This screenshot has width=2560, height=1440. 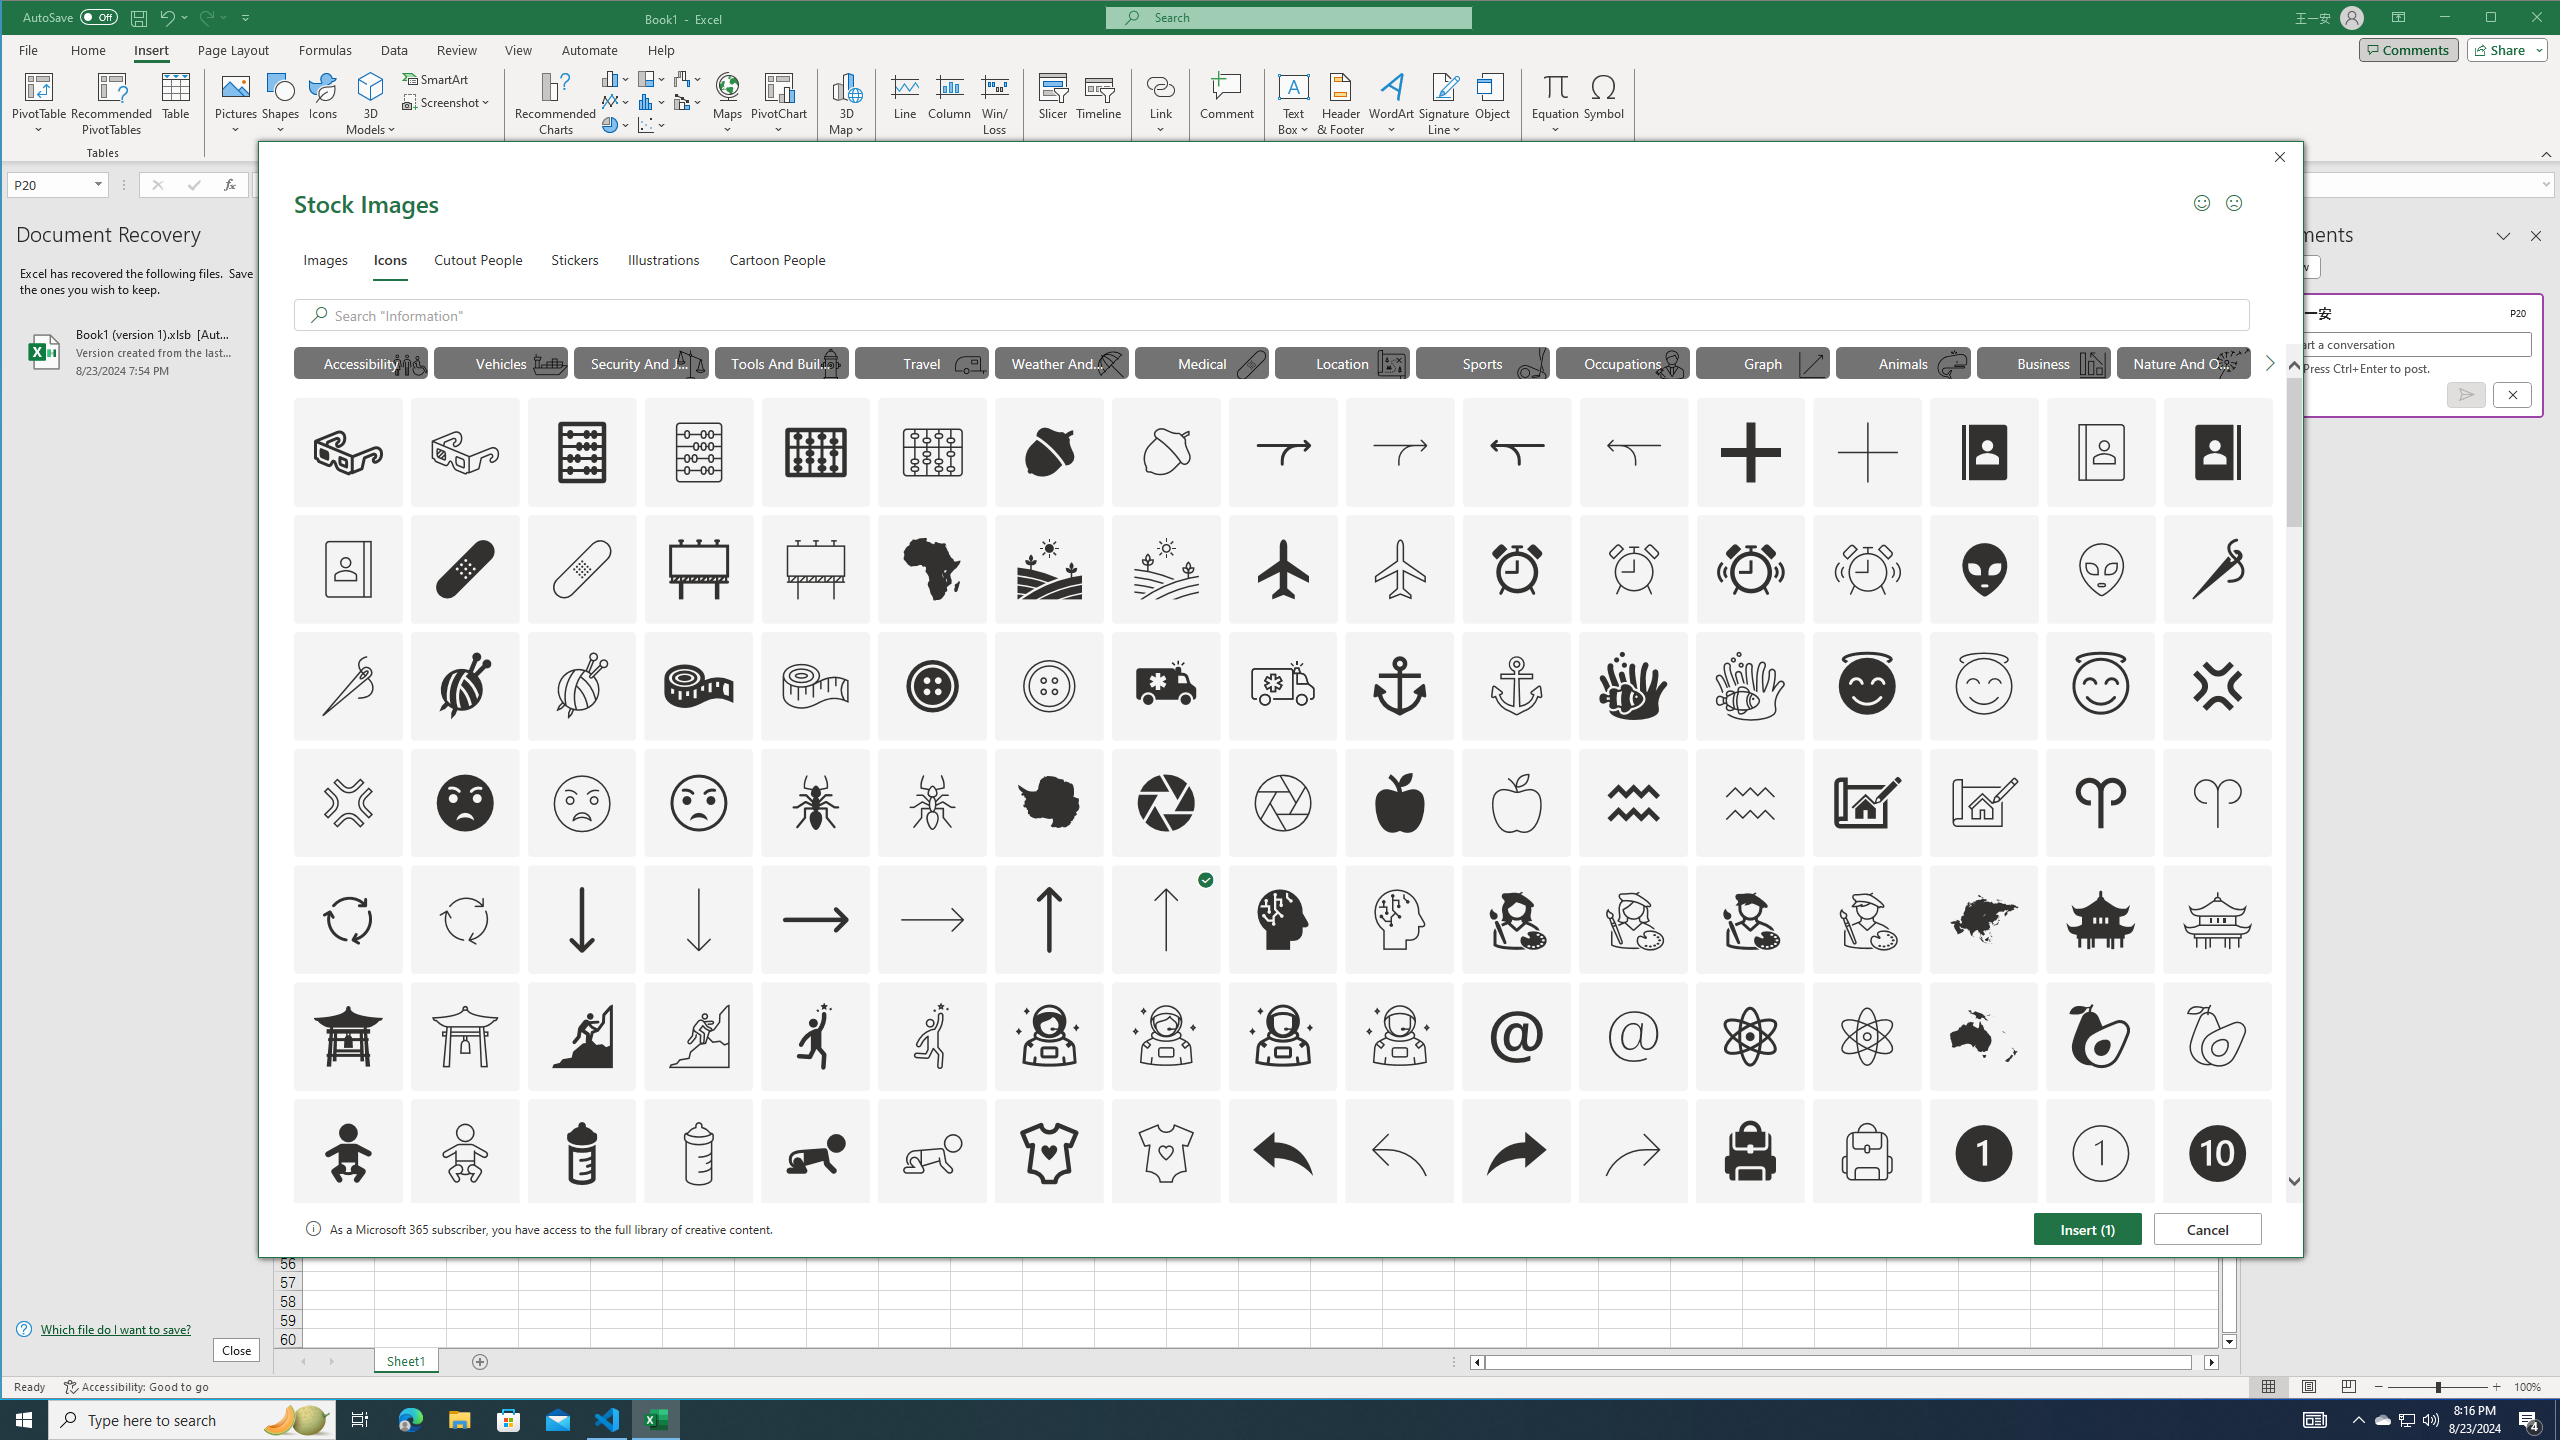 I want to click on AutomationID: Icons_Advertising_M, so click(x=816, y=568).